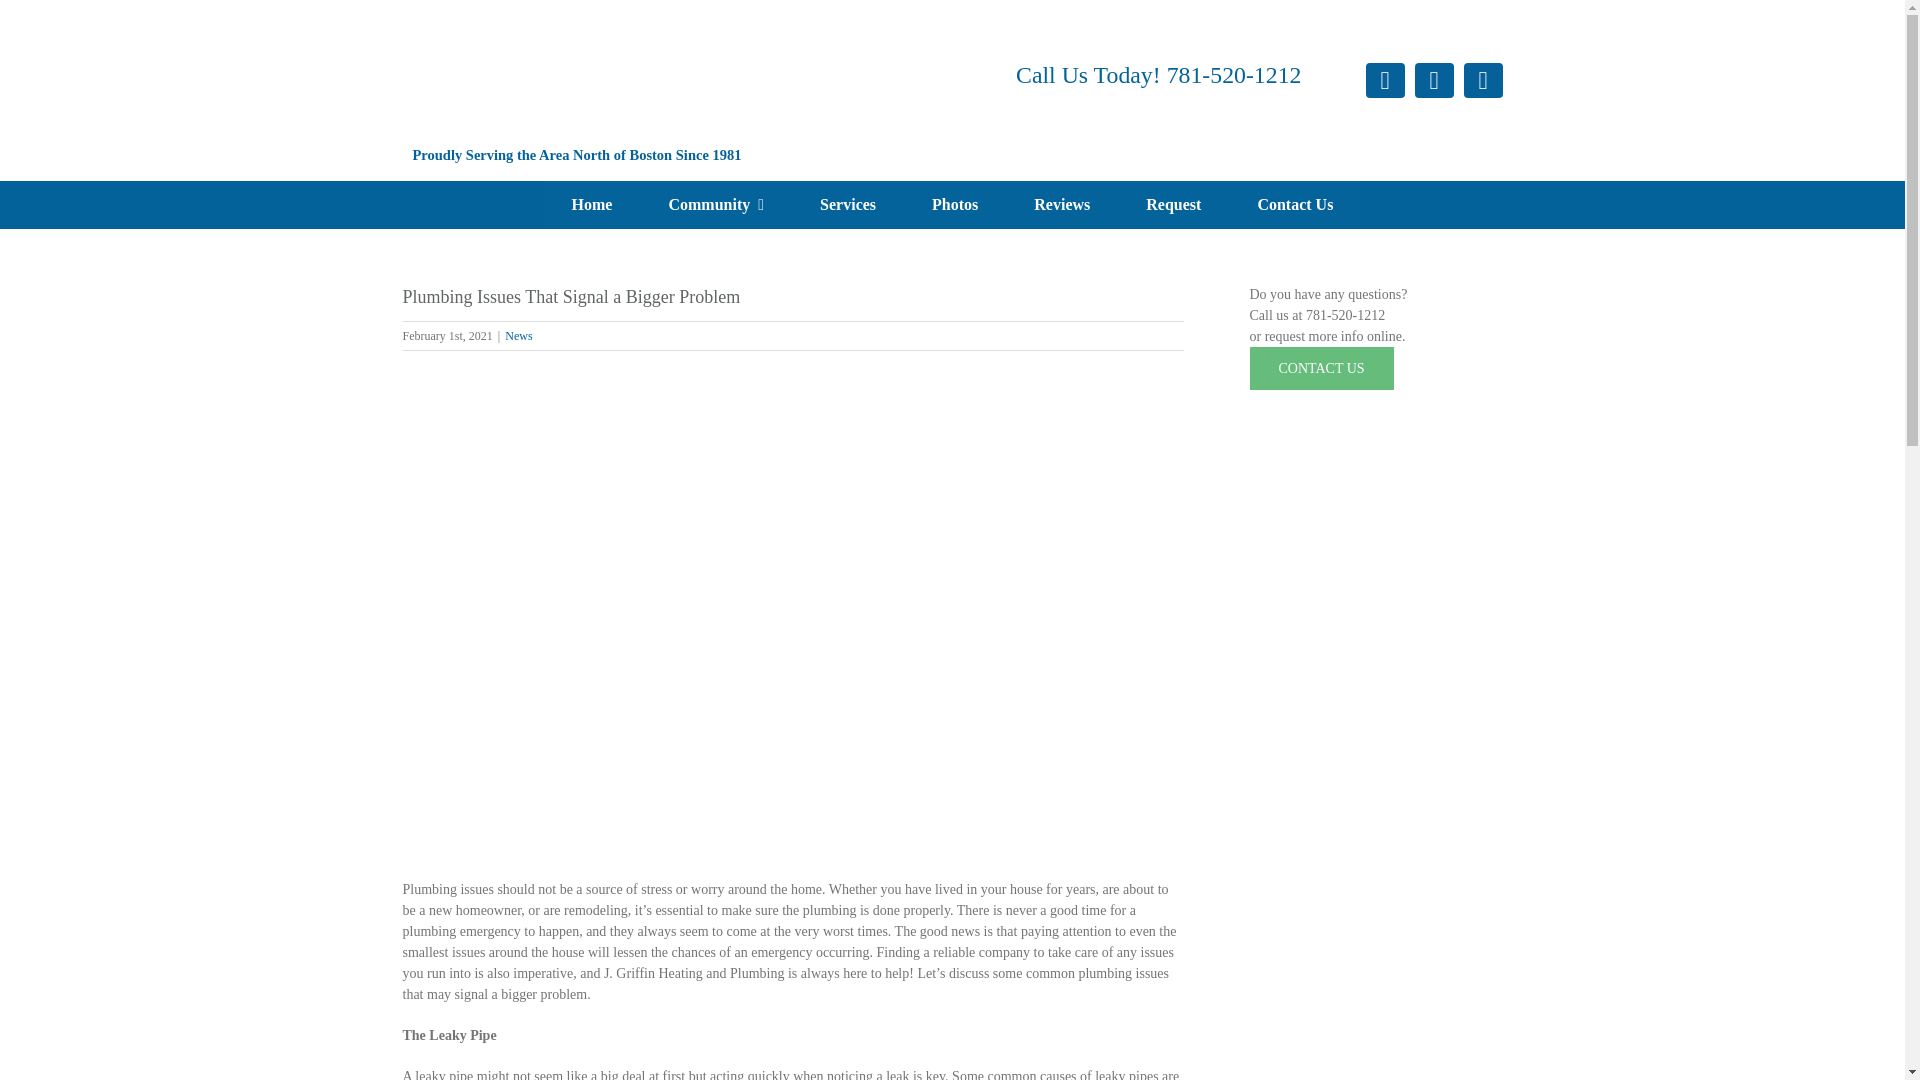 The height and width of the screenshot is (1080, 1920). Describe the element at coordinates (1294, 204) in the screenshot. I see `Contact Us` at that location.